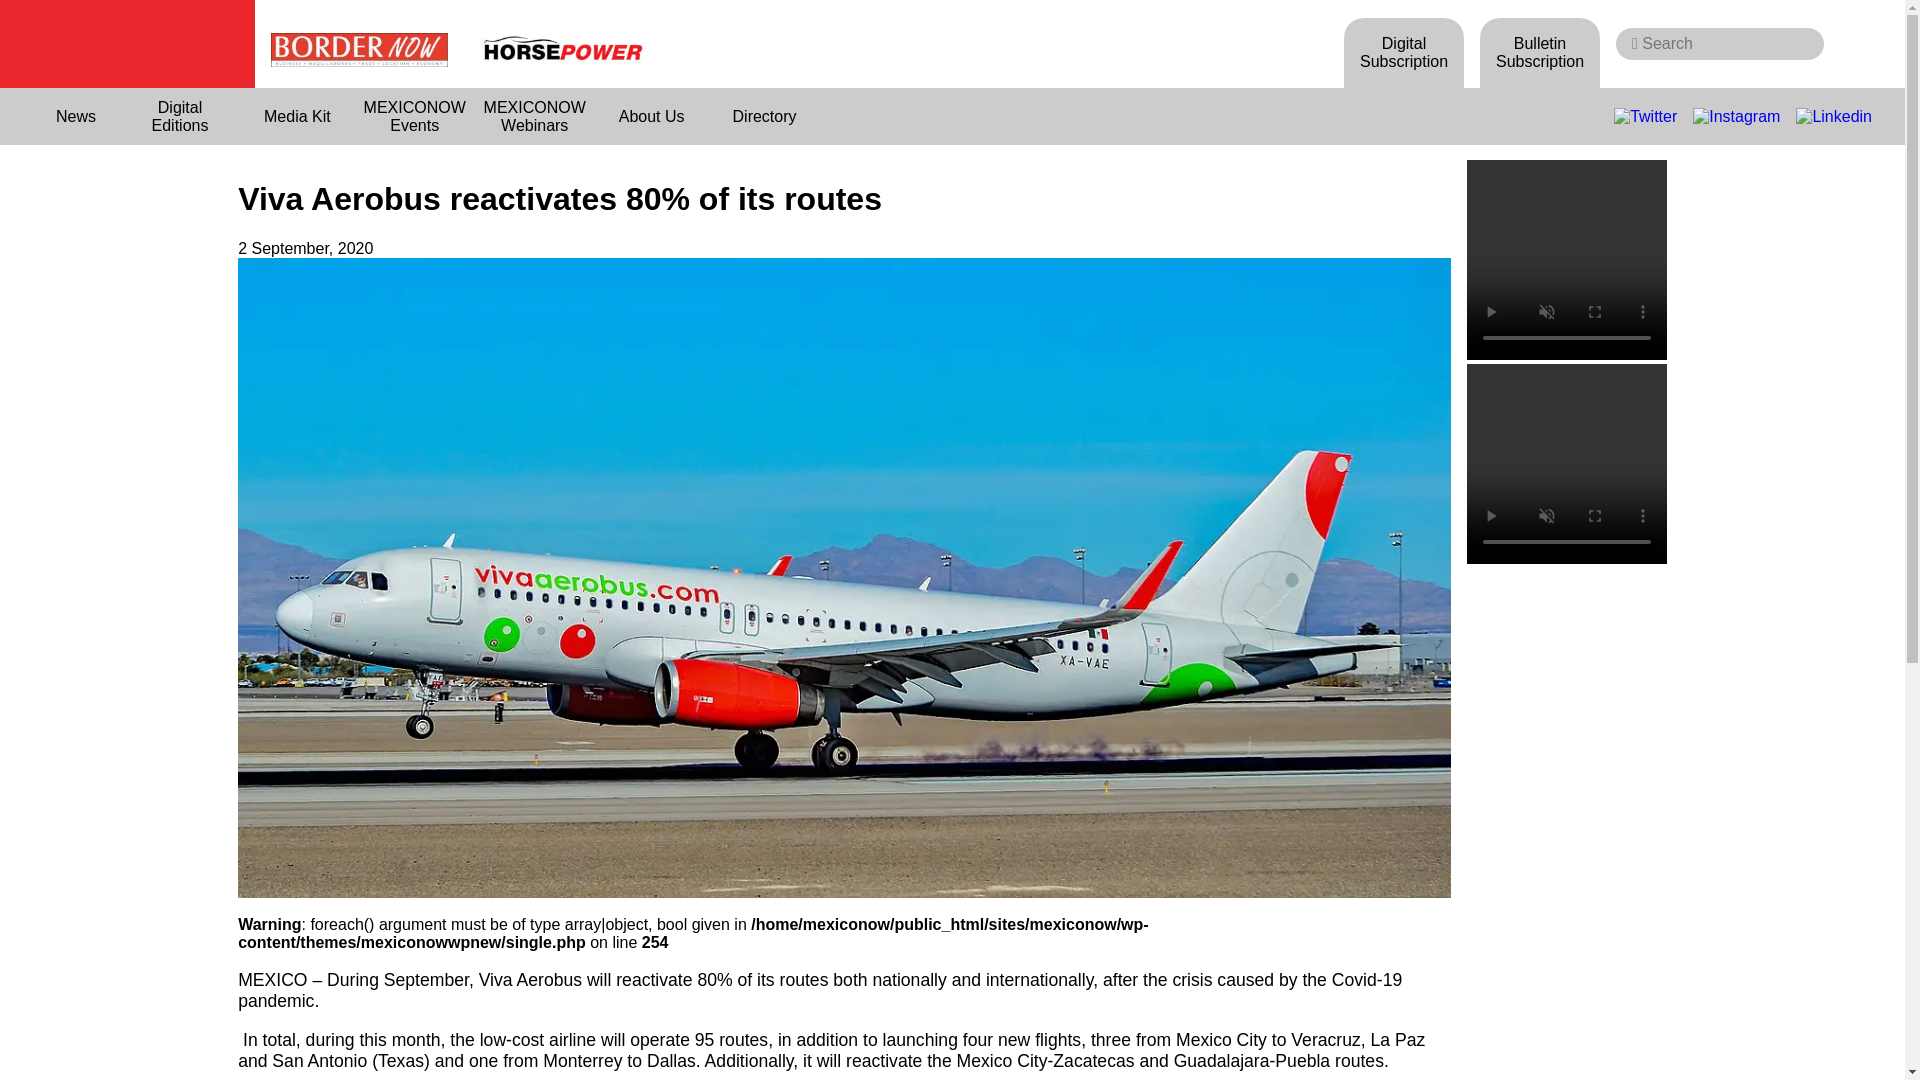  Describe the element at coordinates (1404, 52) in the screenshot. I see `Digital Subscription` at that location.